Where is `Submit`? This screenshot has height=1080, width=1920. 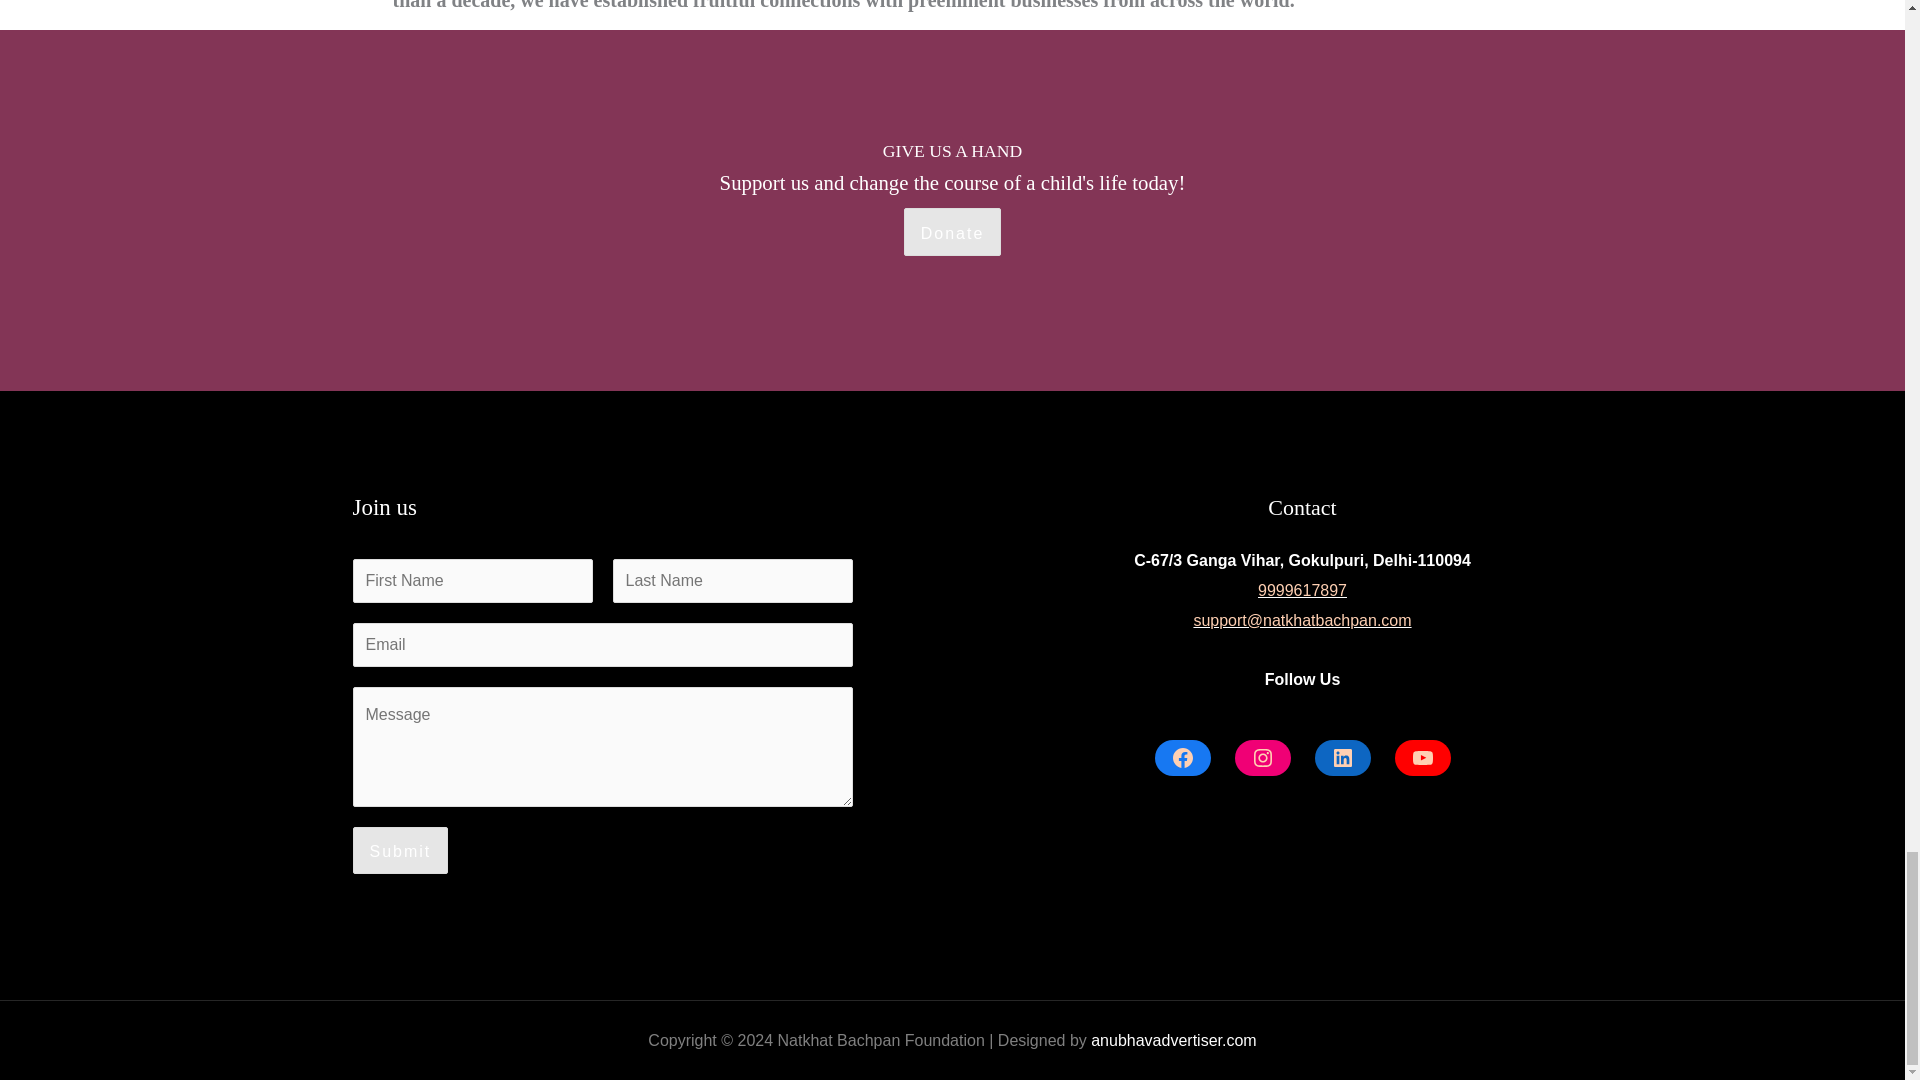 Submit is located at coordinates (399, 850).